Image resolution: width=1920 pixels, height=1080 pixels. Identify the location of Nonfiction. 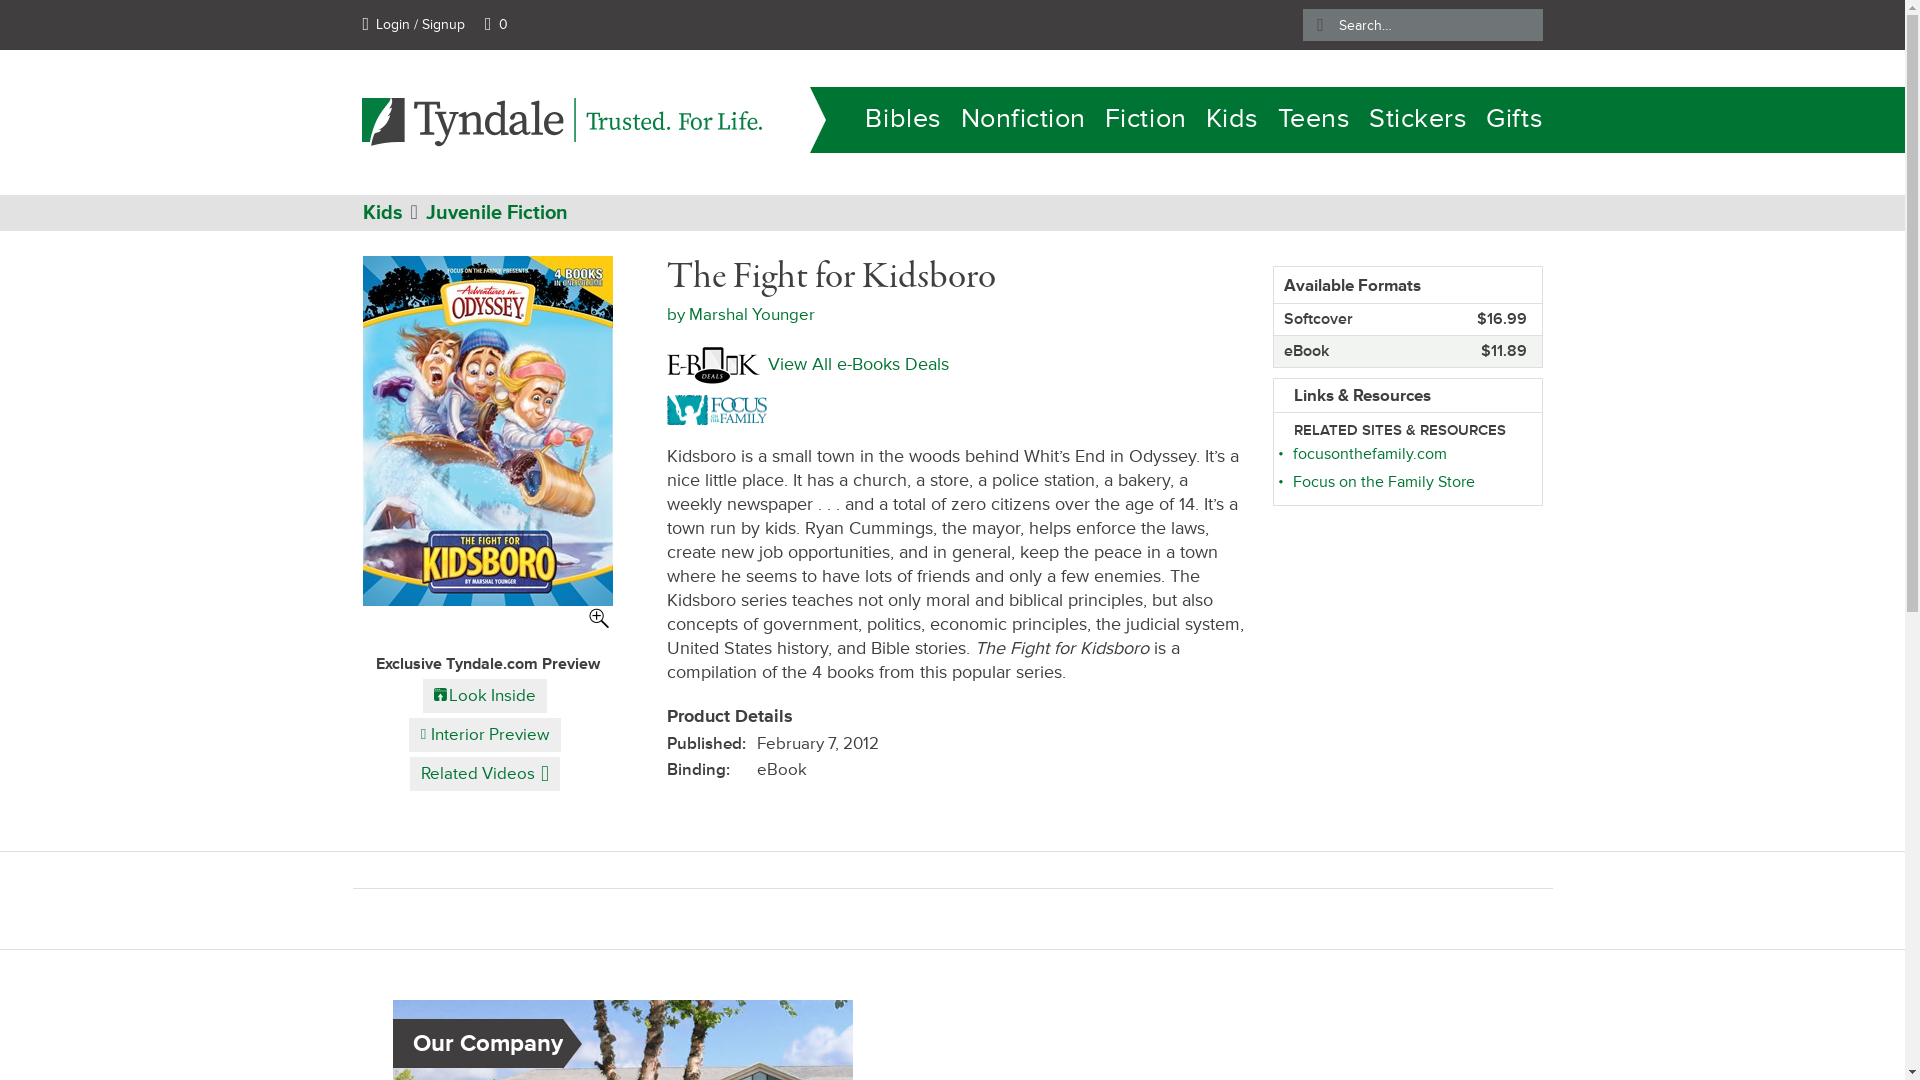
(1024, 120).